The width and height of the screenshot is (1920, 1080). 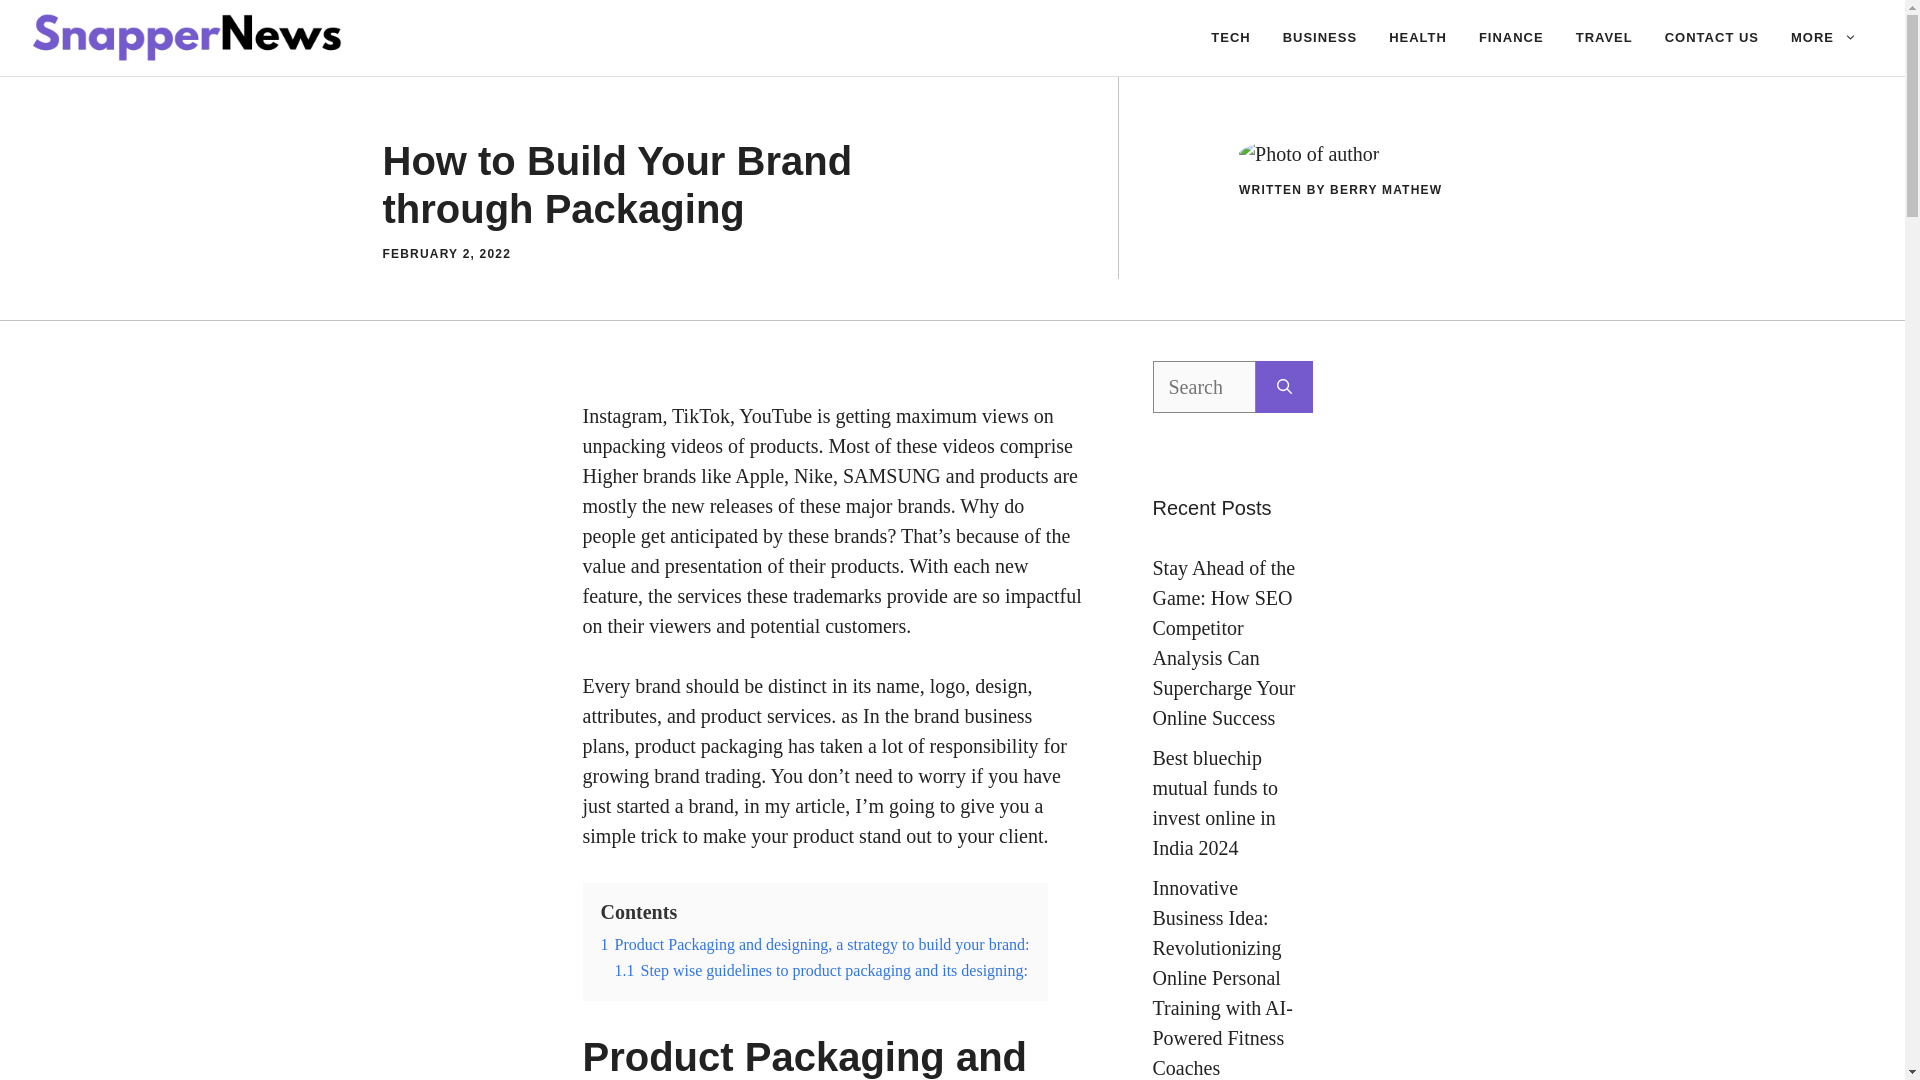 What do you see at coordinates (1320, 38) in the screenshot?
I see `BUSINESS` at bounding box center [1320, 38].